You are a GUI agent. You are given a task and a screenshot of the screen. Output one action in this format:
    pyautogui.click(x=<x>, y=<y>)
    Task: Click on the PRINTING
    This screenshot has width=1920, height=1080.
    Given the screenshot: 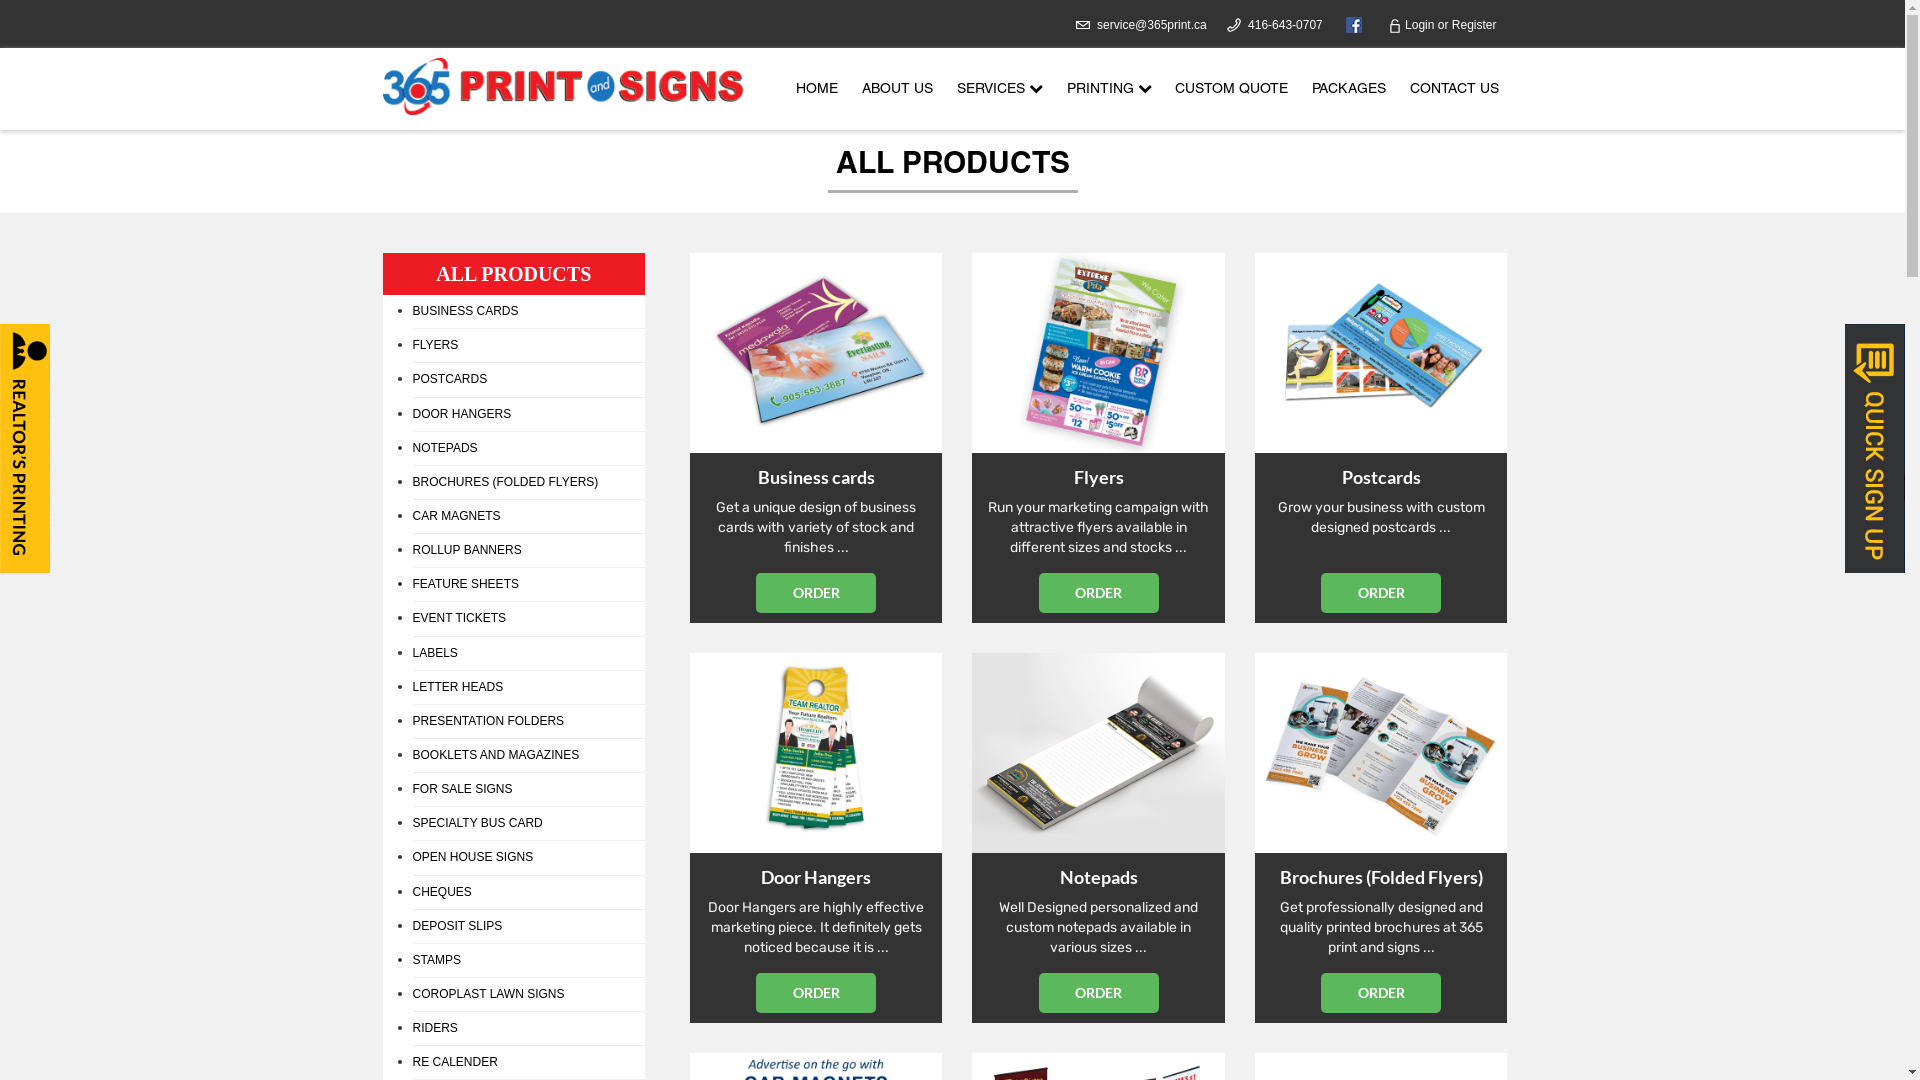 What is the action you would take?
    pyautogui.click(x=1108, y=90)
    